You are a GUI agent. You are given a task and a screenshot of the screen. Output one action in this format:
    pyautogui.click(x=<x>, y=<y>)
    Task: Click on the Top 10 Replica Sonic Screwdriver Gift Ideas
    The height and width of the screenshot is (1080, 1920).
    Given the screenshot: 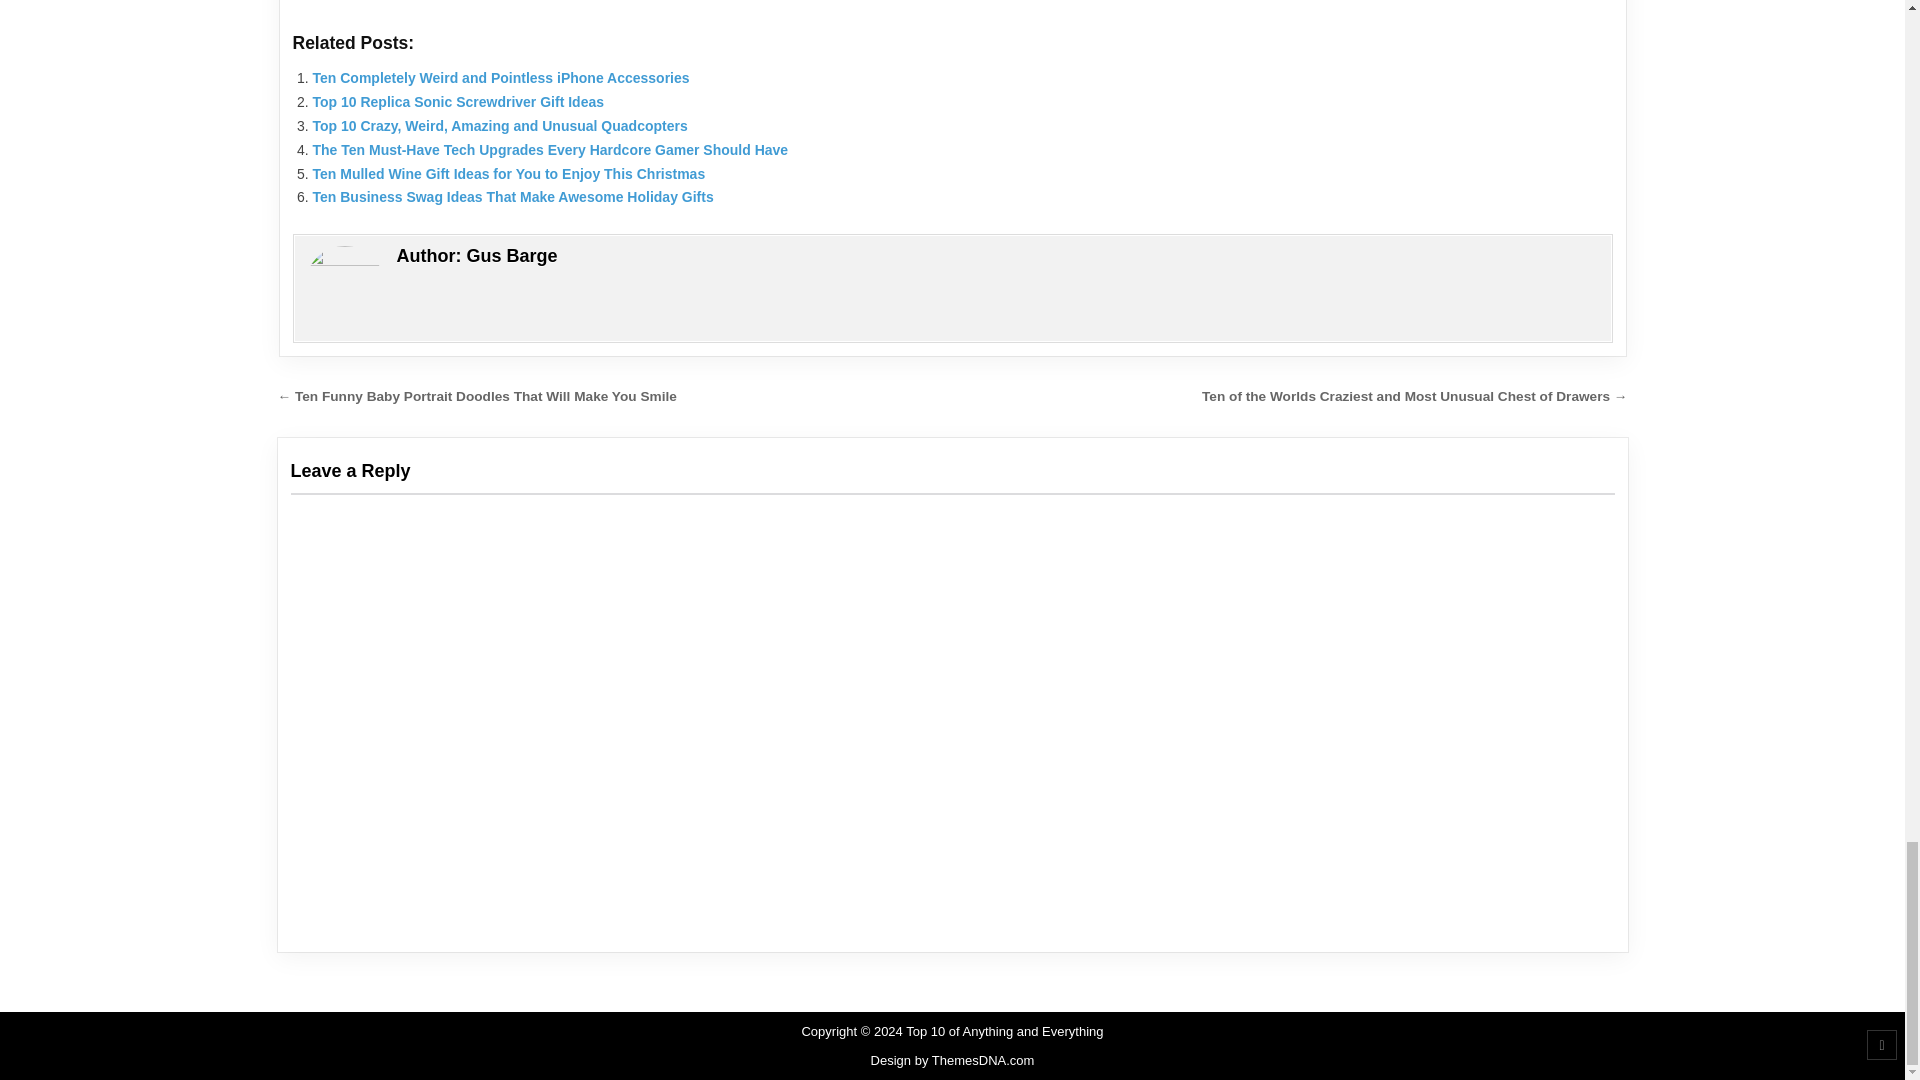 What is the action you would take?
    pyautogui.click(x=458, y=102)
    